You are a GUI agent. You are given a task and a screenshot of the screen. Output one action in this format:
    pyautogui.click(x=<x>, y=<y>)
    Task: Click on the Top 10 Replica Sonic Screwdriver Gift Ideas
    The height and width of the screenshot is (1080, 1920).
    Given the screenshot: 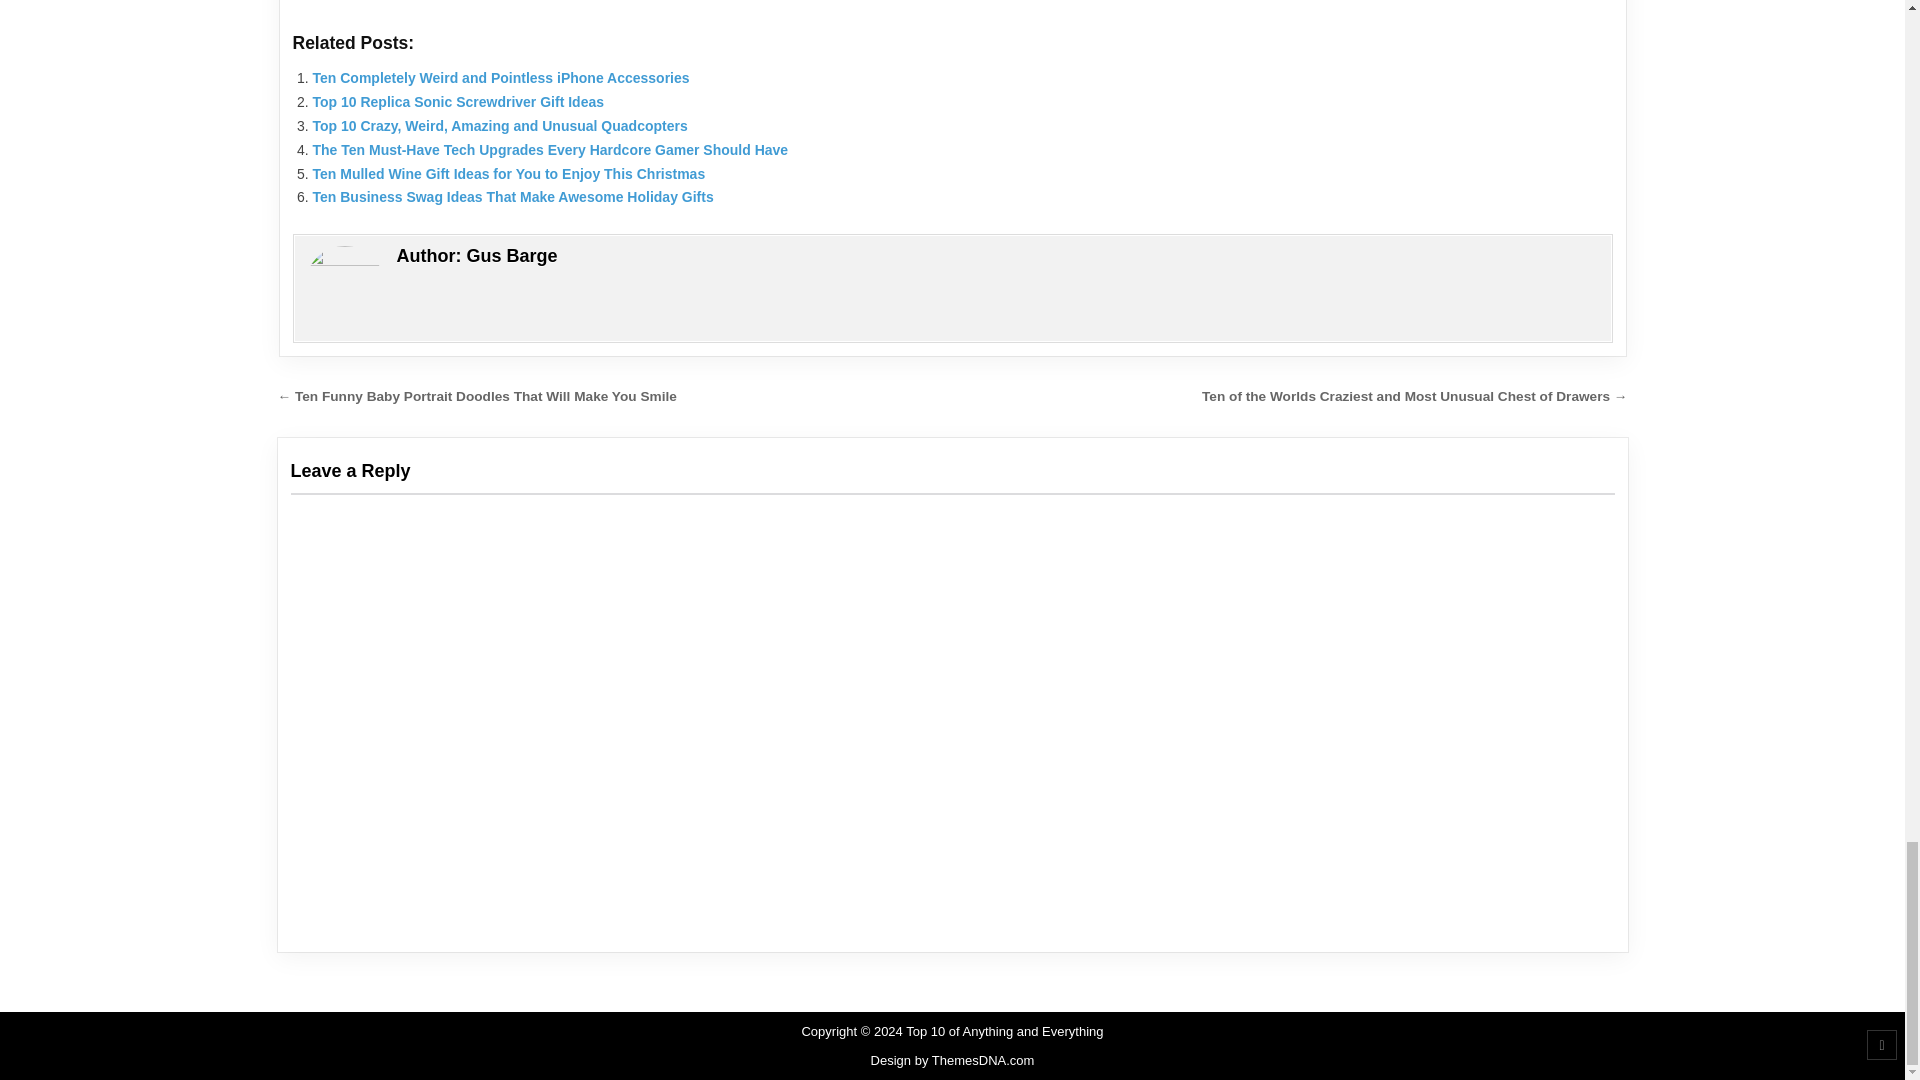 What is the action you would take?
    pyautogui.click(x=458, y=102)
    